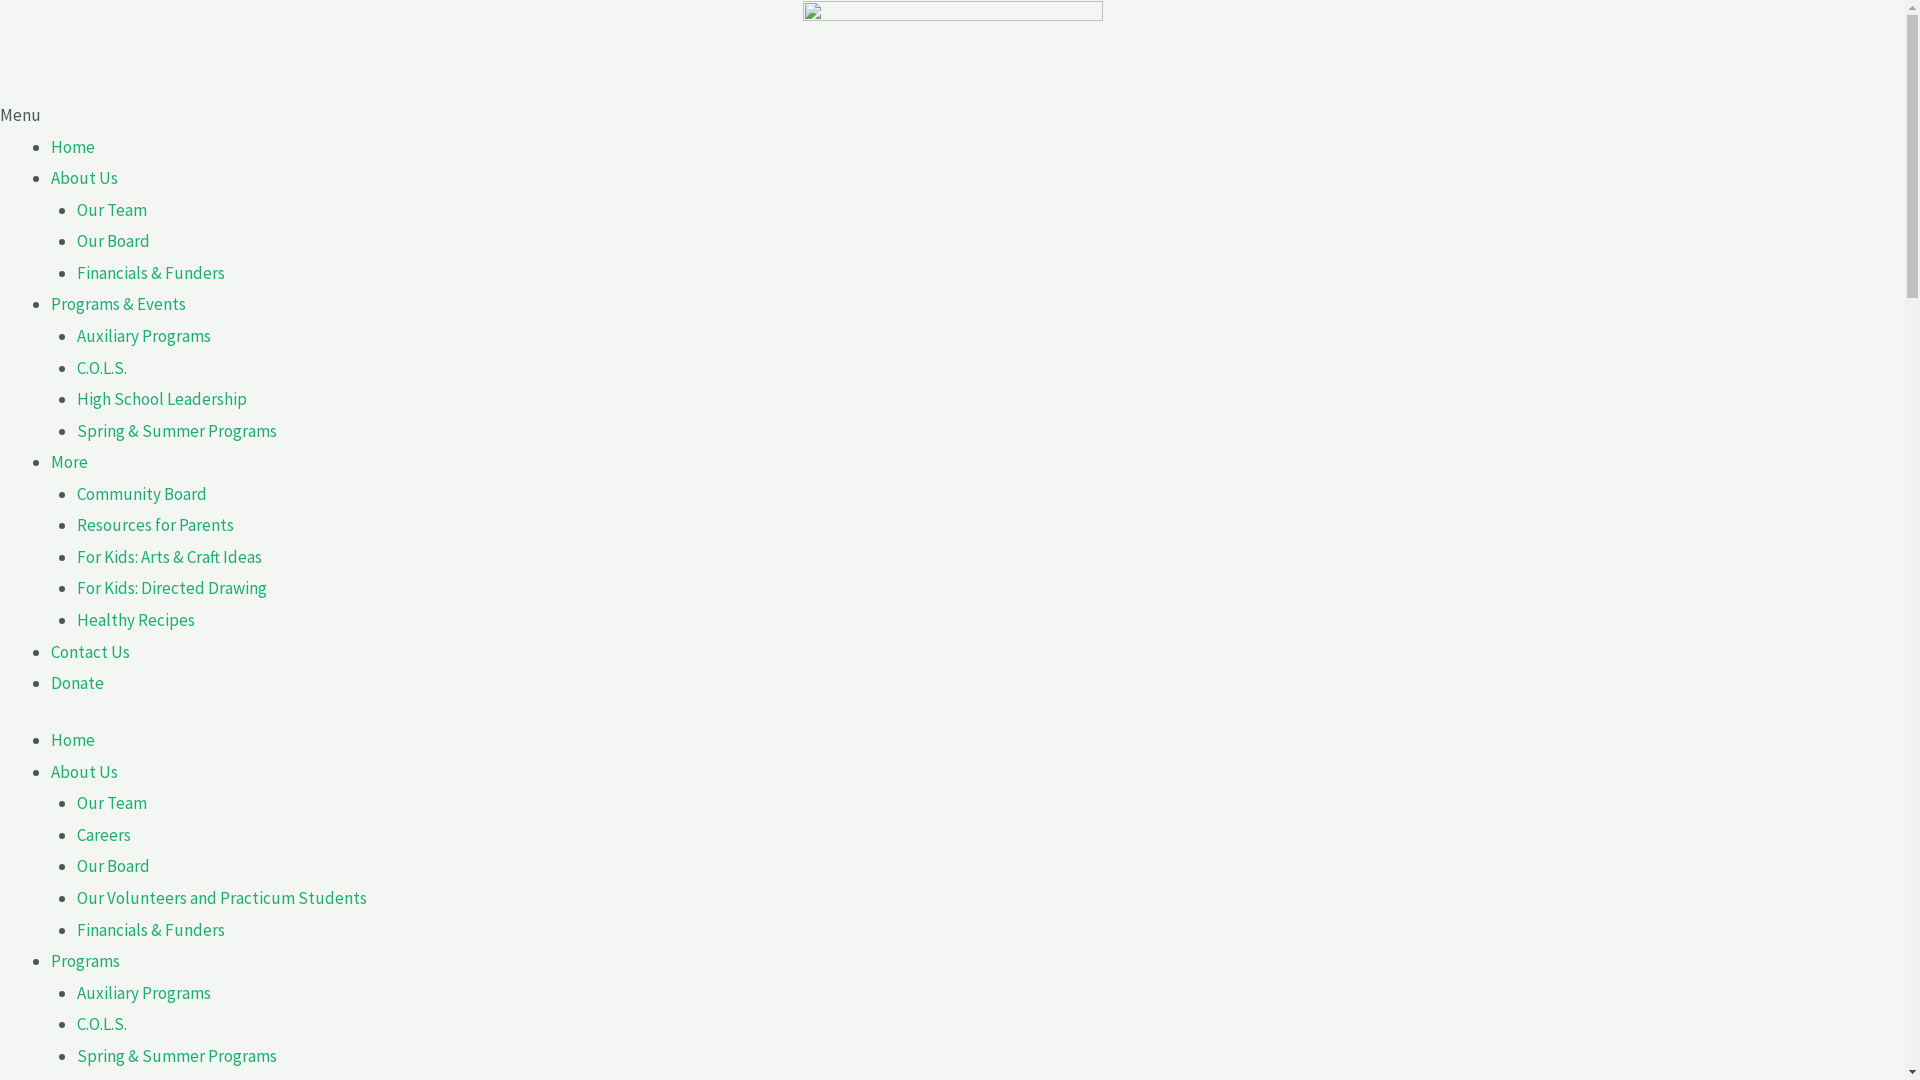 Image resolution: width=1920 pixels, height=1080 pixels. Describe the element at coordinates (112, 241) in the screenshot. I see `Our Board` at that location.